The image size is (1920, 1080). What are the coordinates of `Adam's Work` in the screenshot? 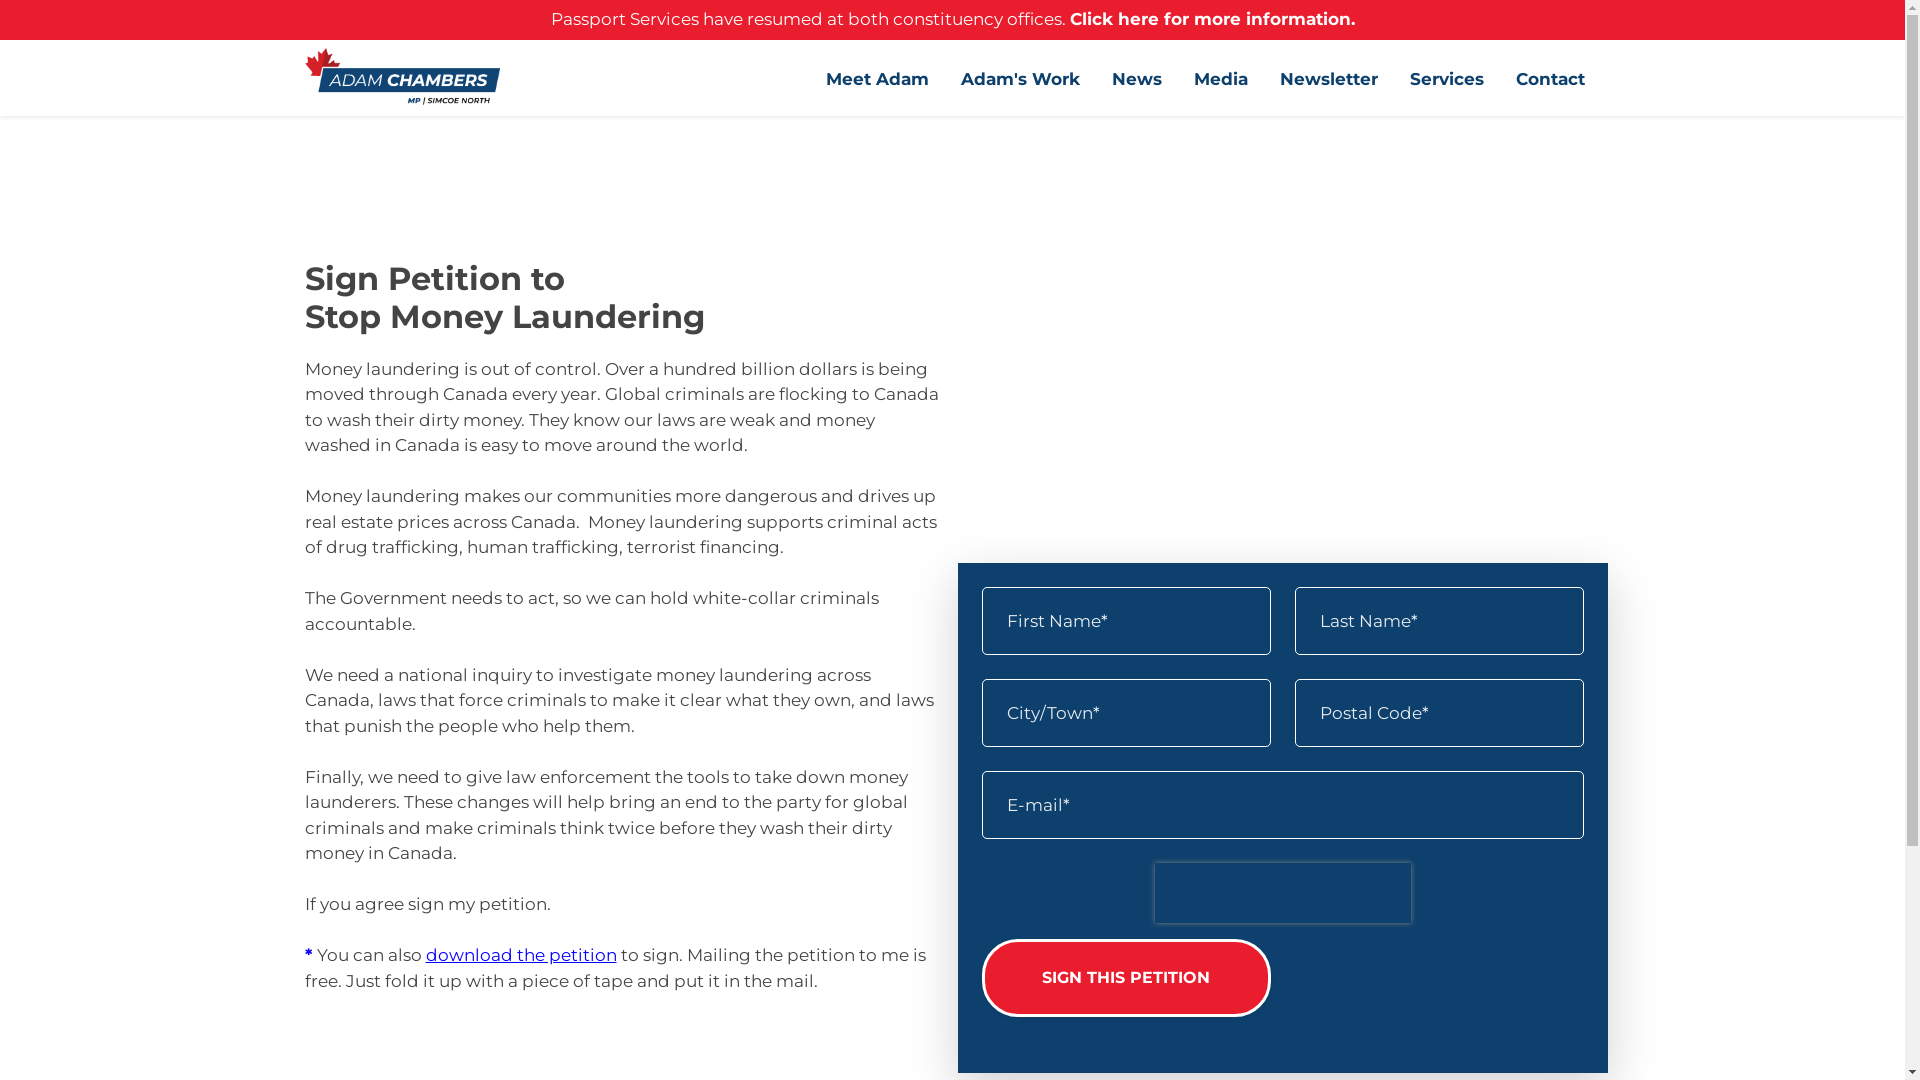 It's located at (1020, 78).